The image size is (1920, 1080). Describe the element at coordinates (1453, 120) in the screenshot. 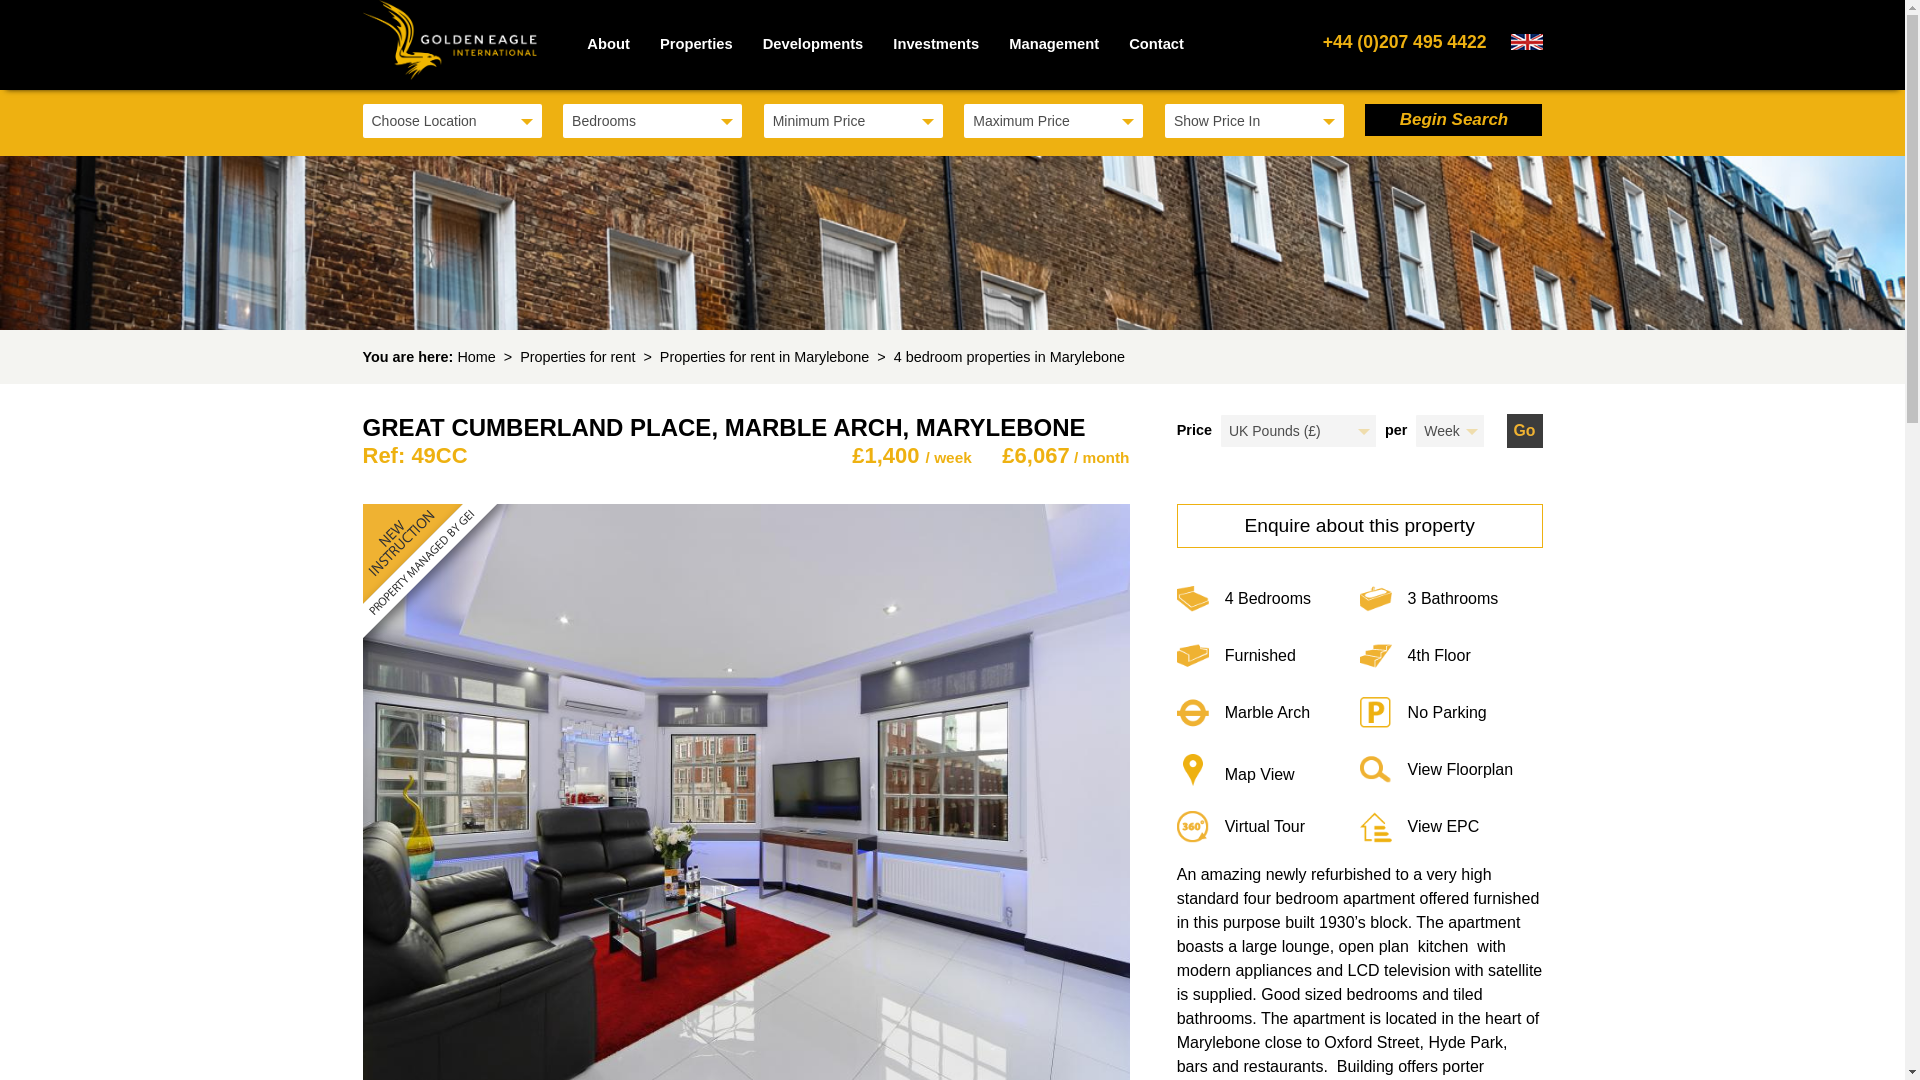

I see `Begin Search` at that location.